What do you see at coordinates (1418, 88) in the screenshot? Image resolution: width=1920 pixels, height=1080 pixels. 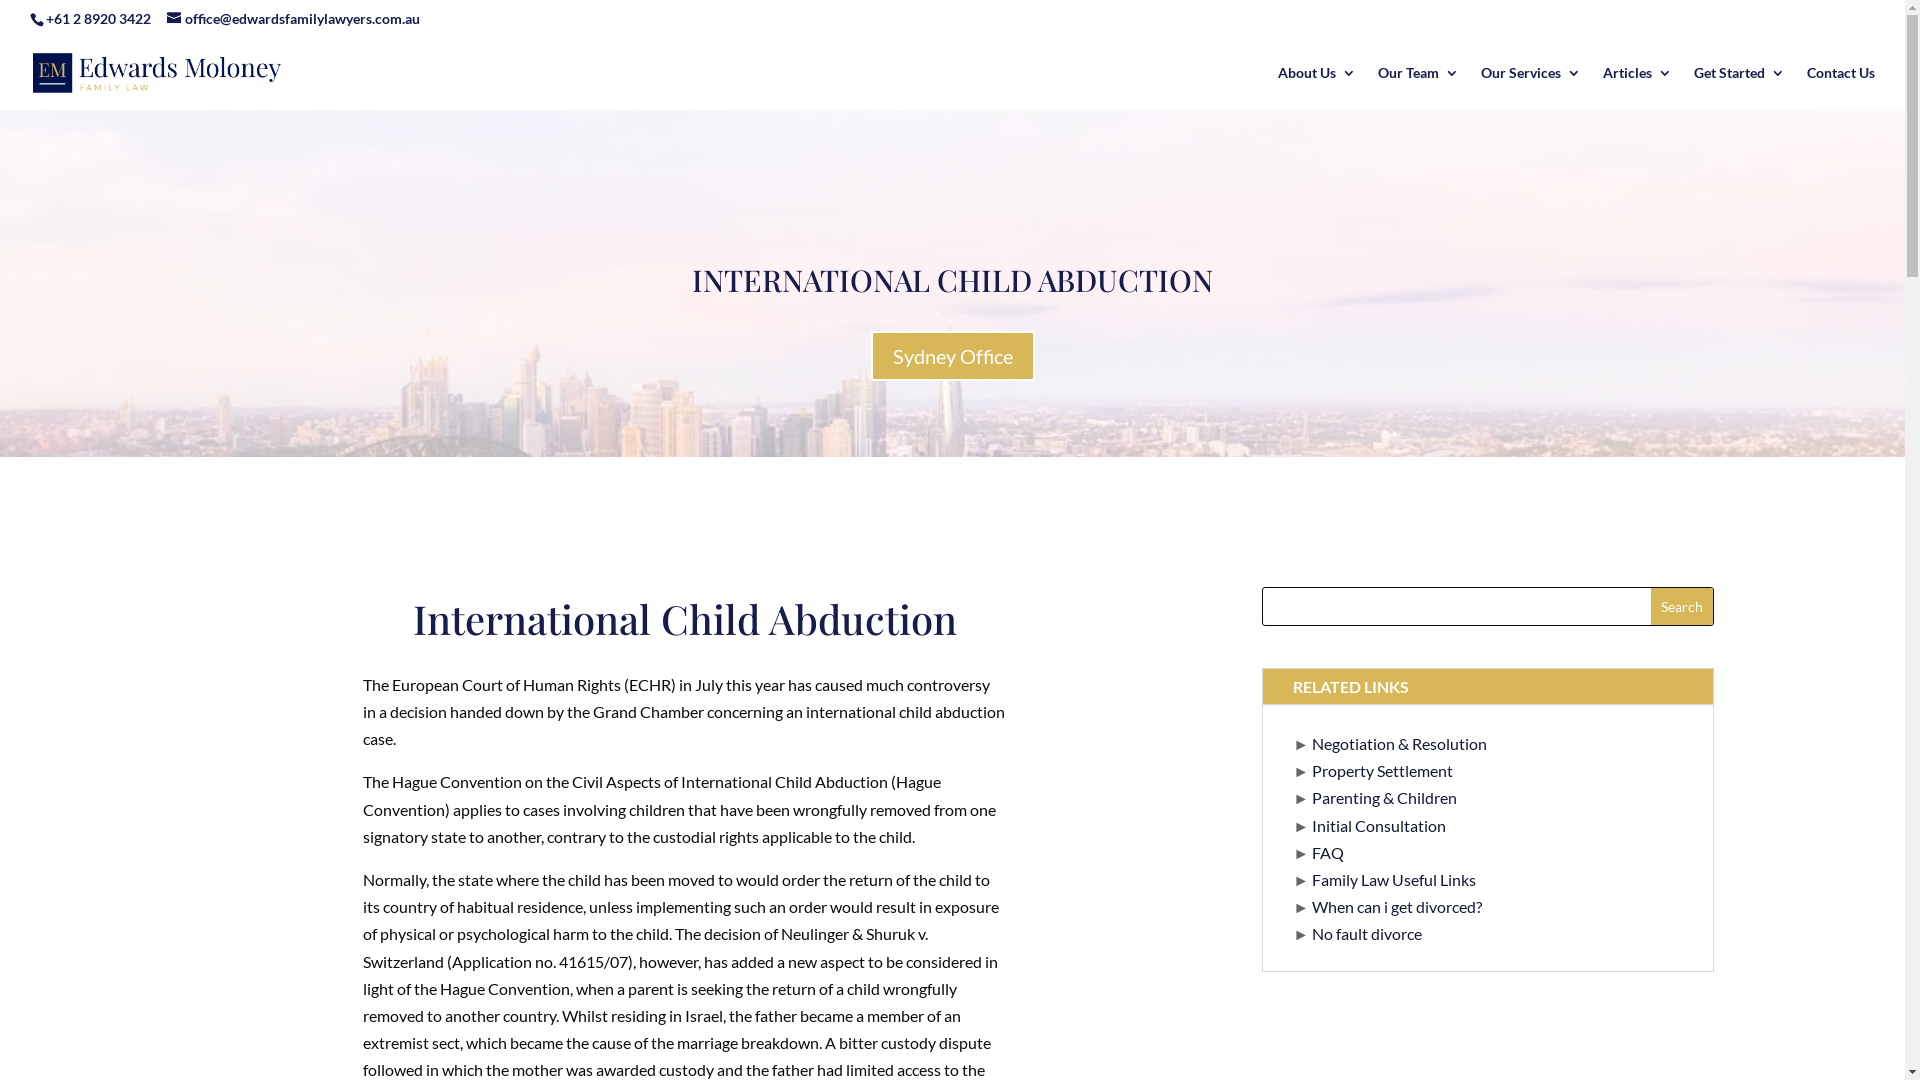 I see `Our Team` at bounding box center [1418, 88].